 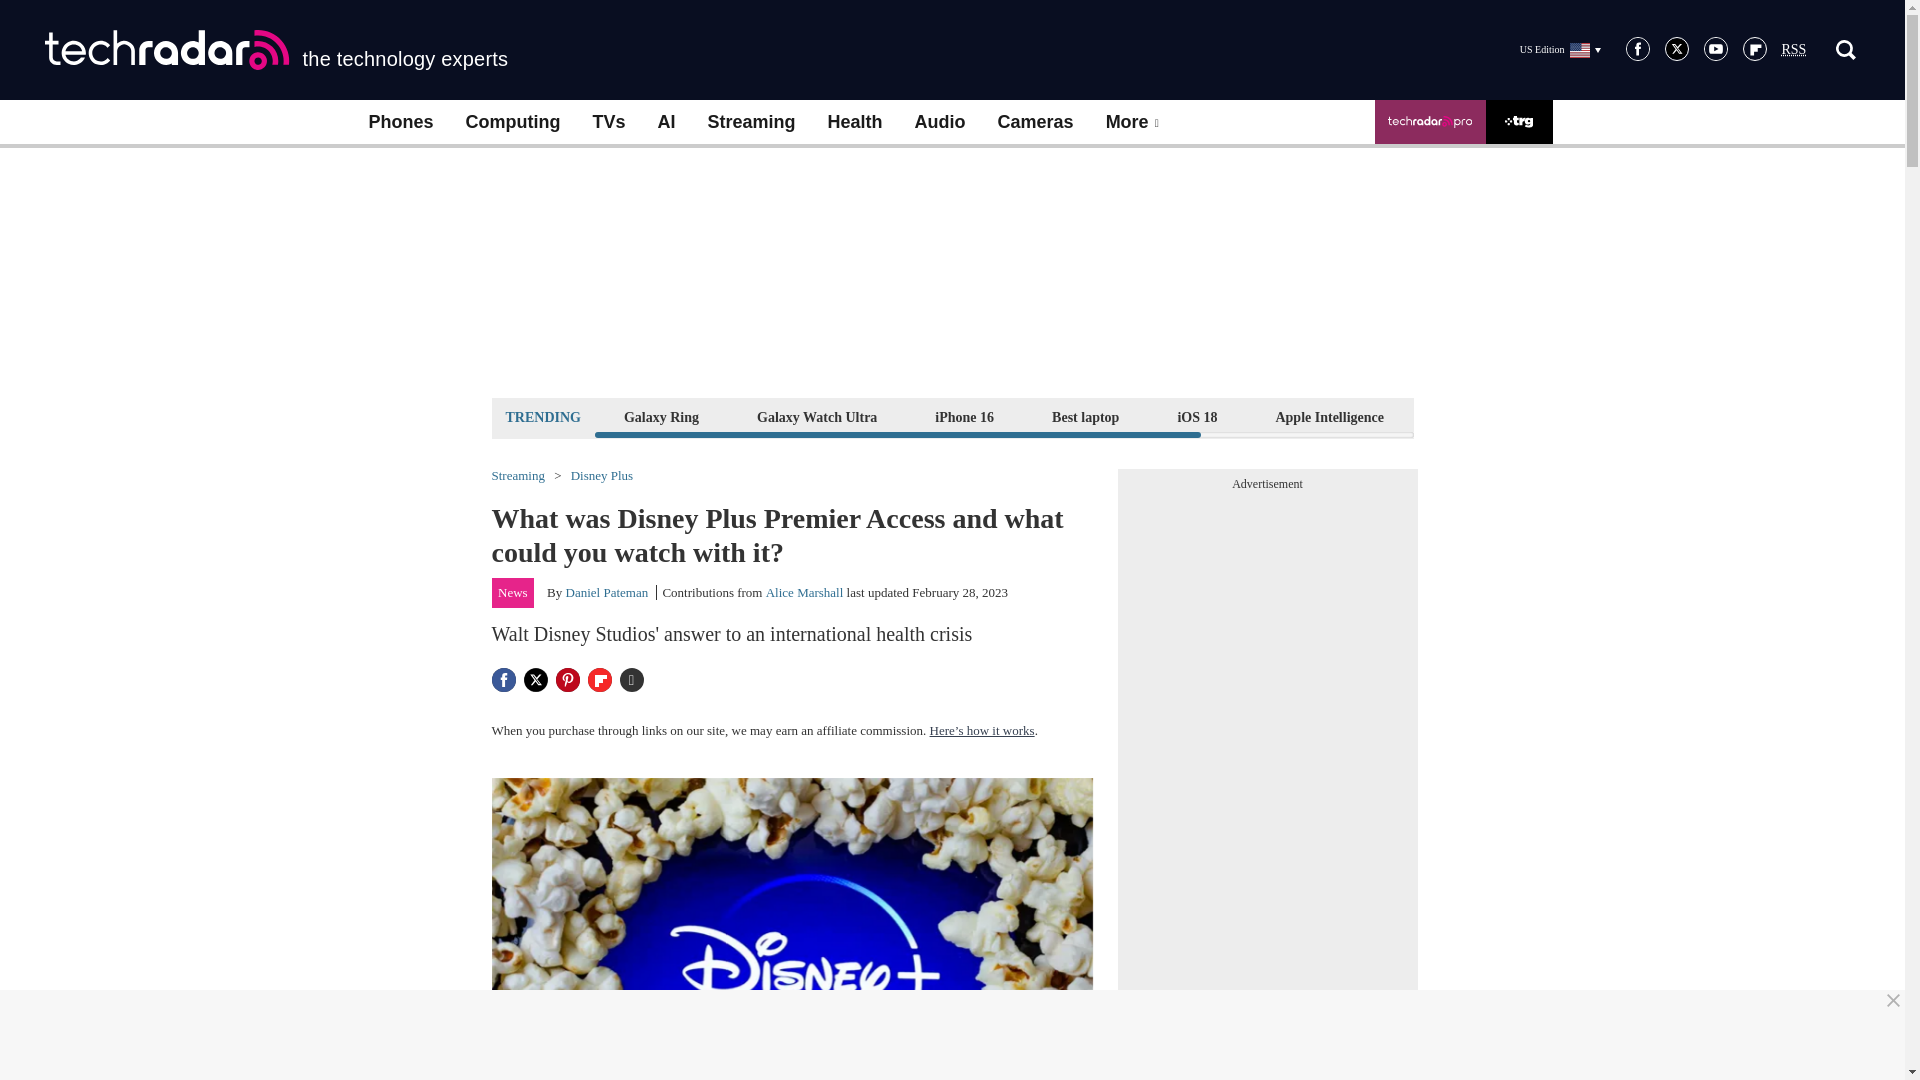 I want to click on Phones, so click(x=400, y=122).